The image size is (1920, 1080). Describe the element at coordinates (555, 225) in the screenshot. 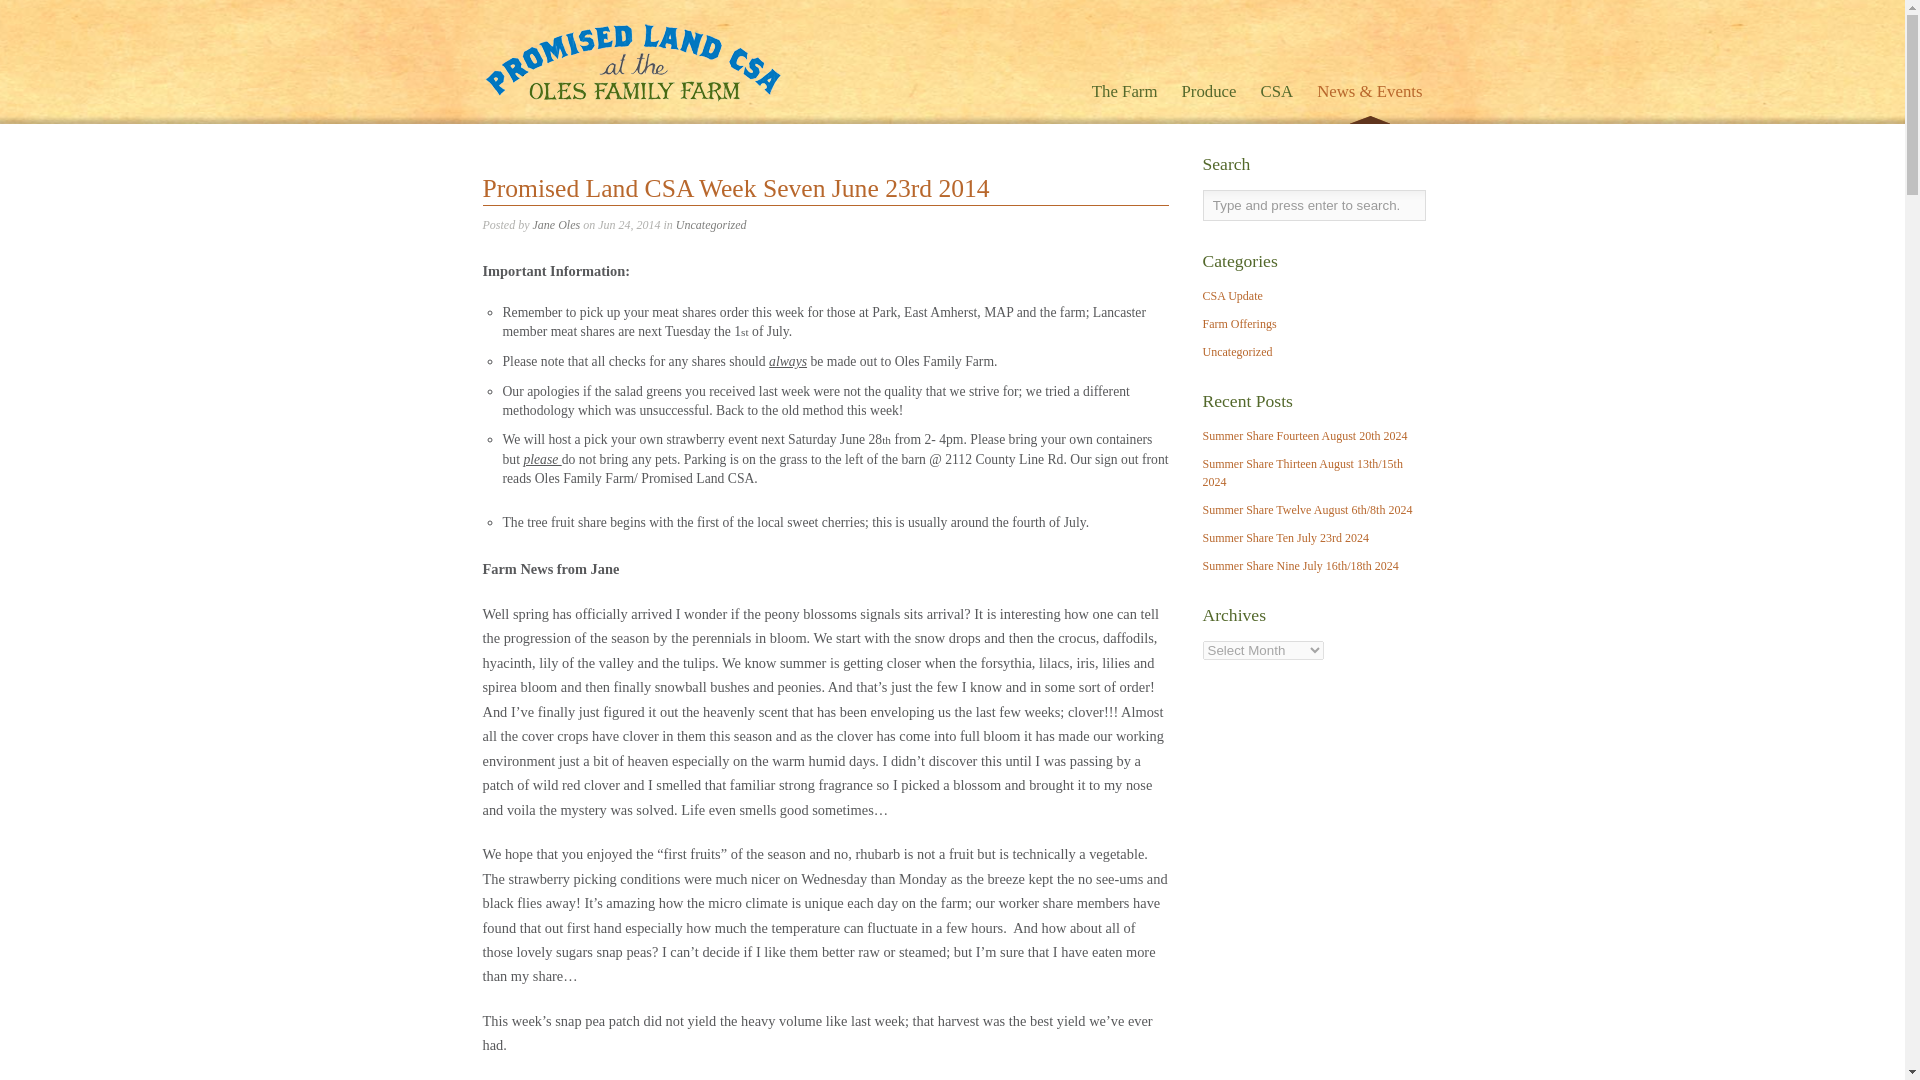

I see `Jane Oles` at that location.